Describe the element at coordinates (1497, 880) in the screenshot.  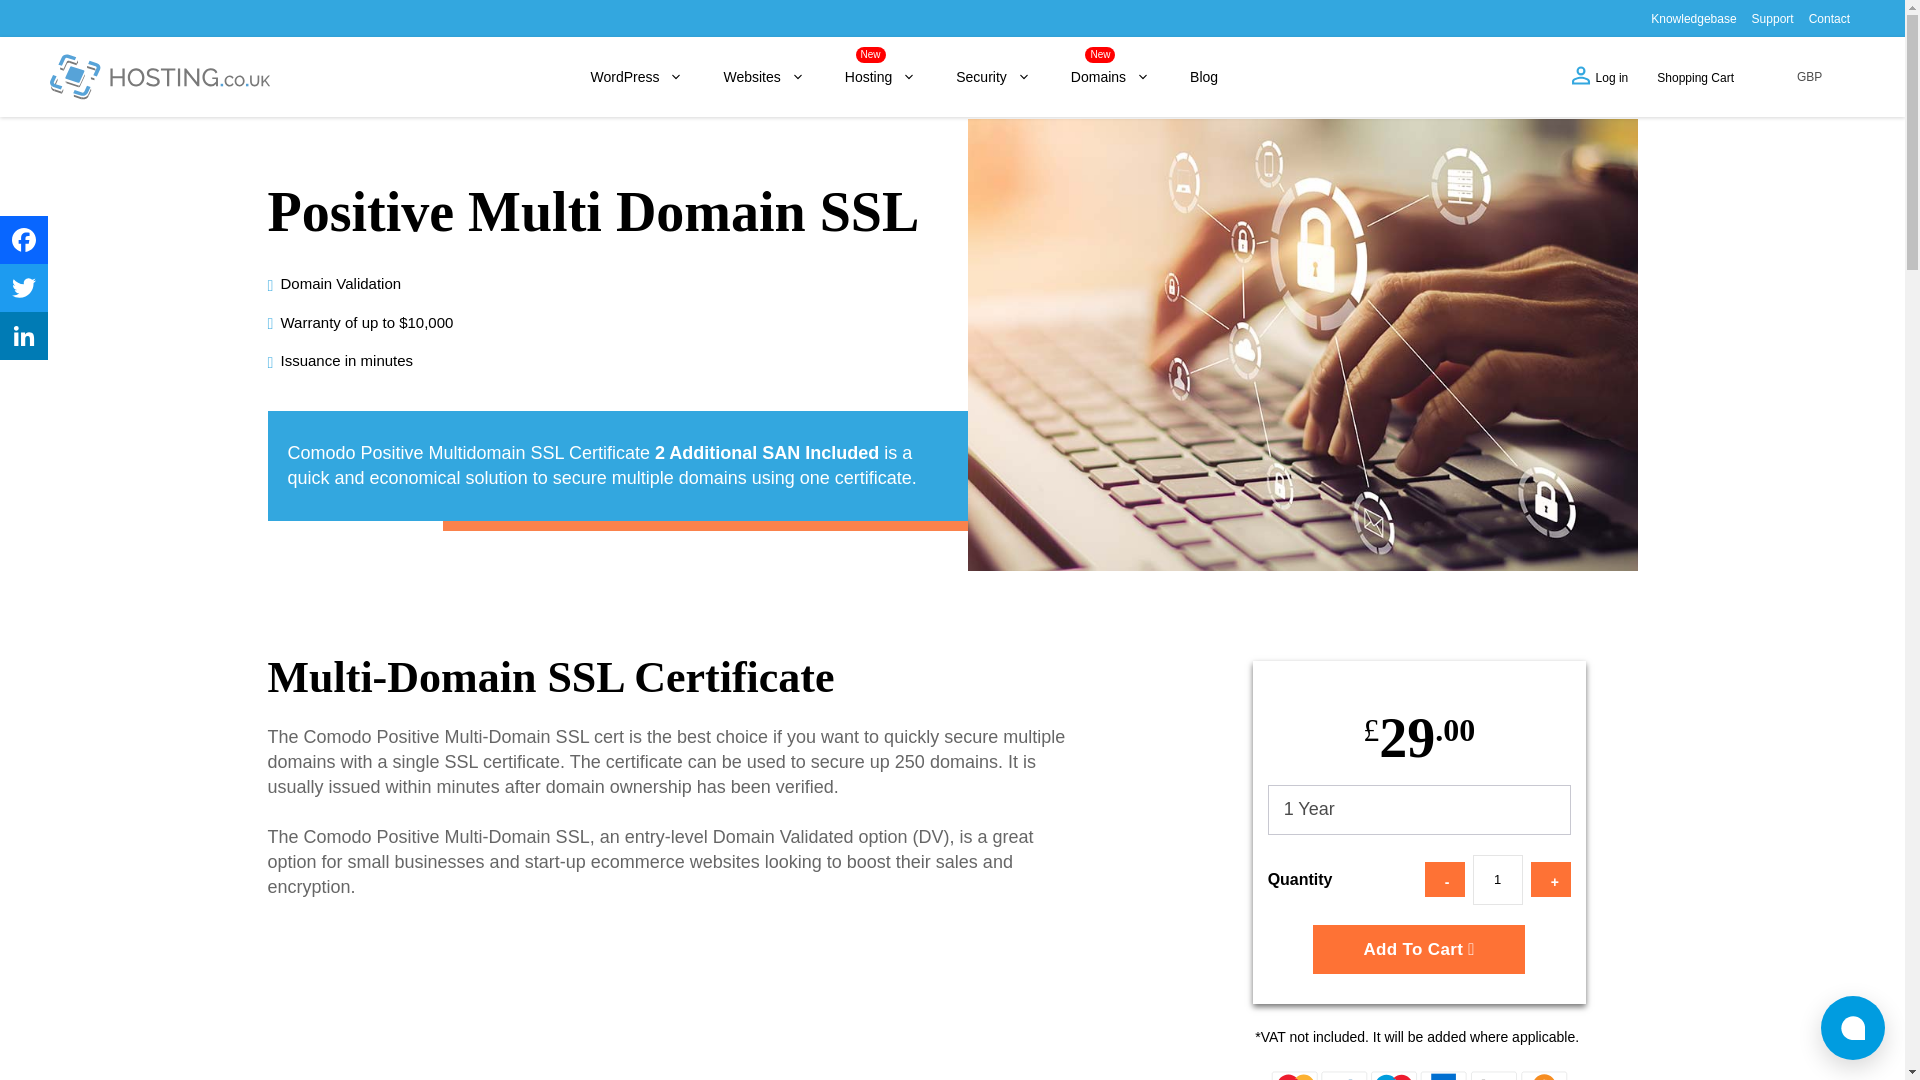
I see `1` at that location.